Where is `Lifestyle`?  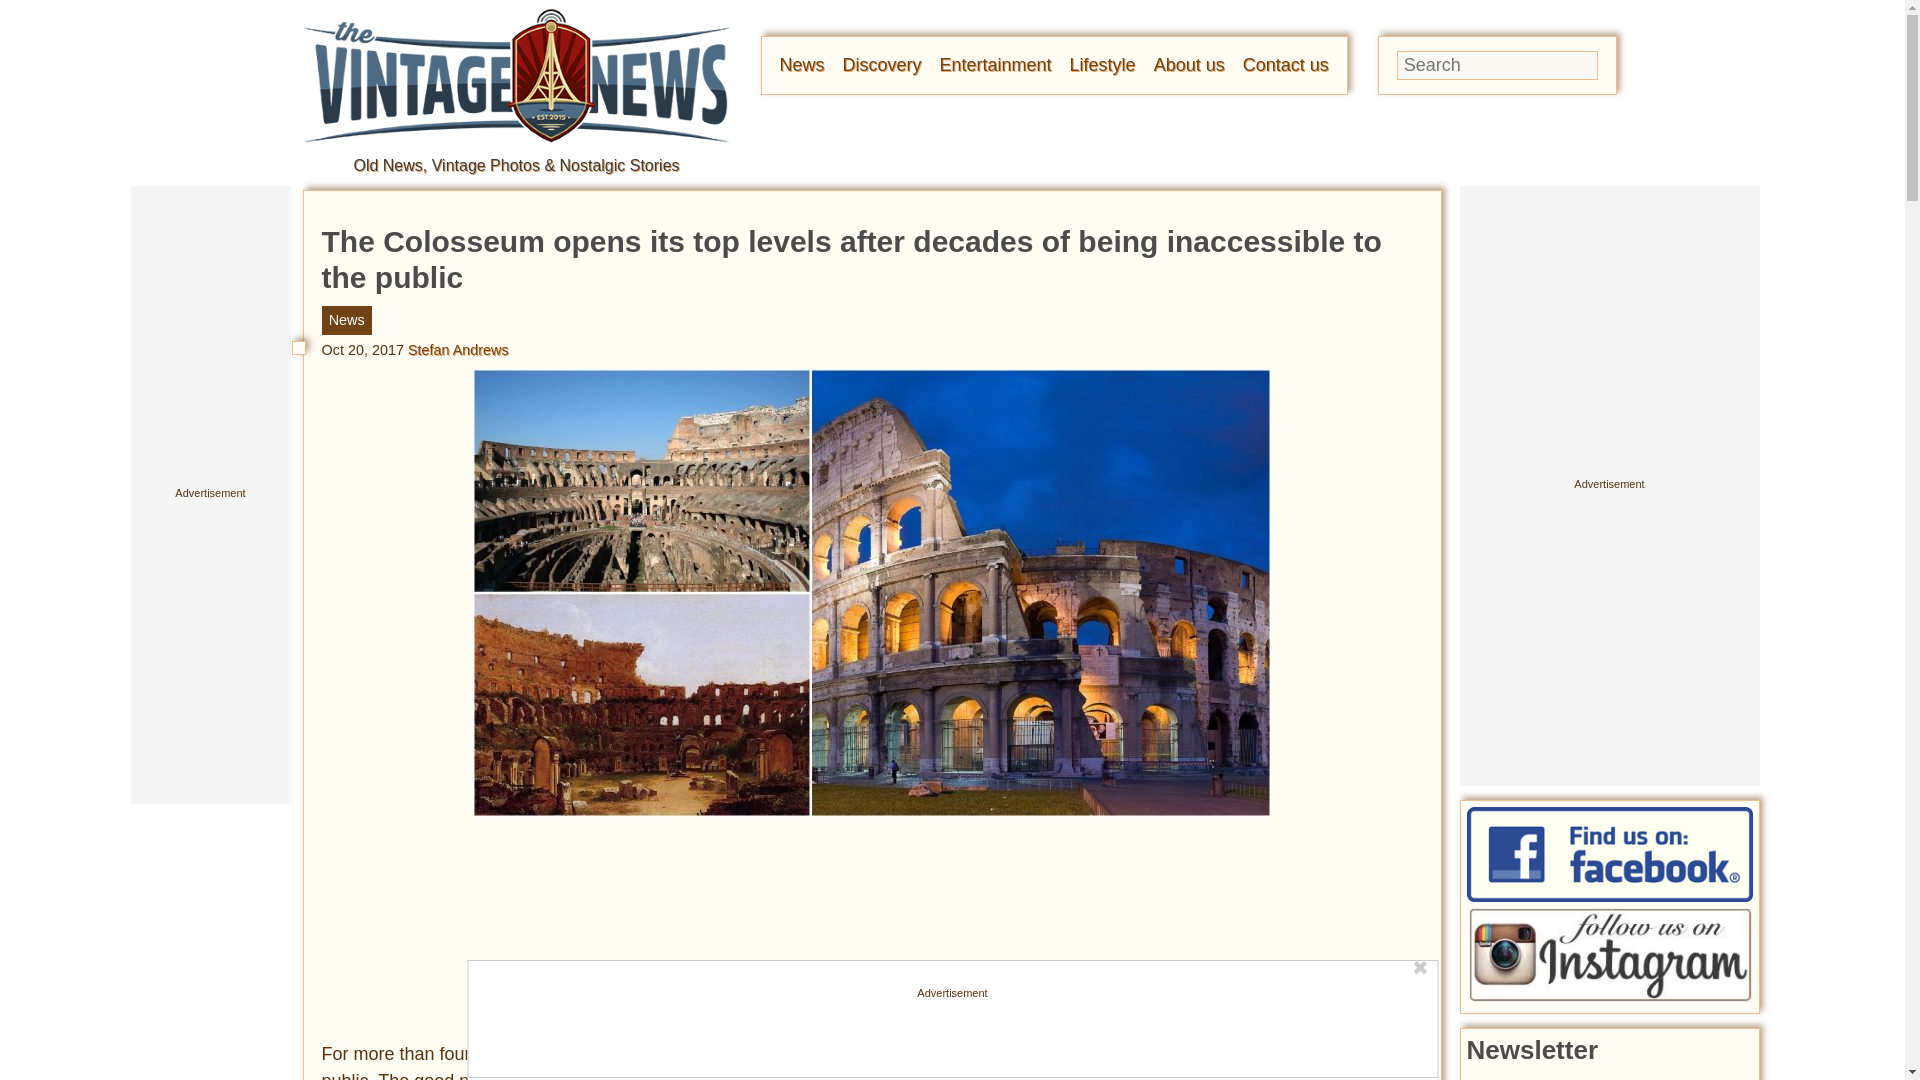
Lifestyle is located at coordinates (1102, 64).